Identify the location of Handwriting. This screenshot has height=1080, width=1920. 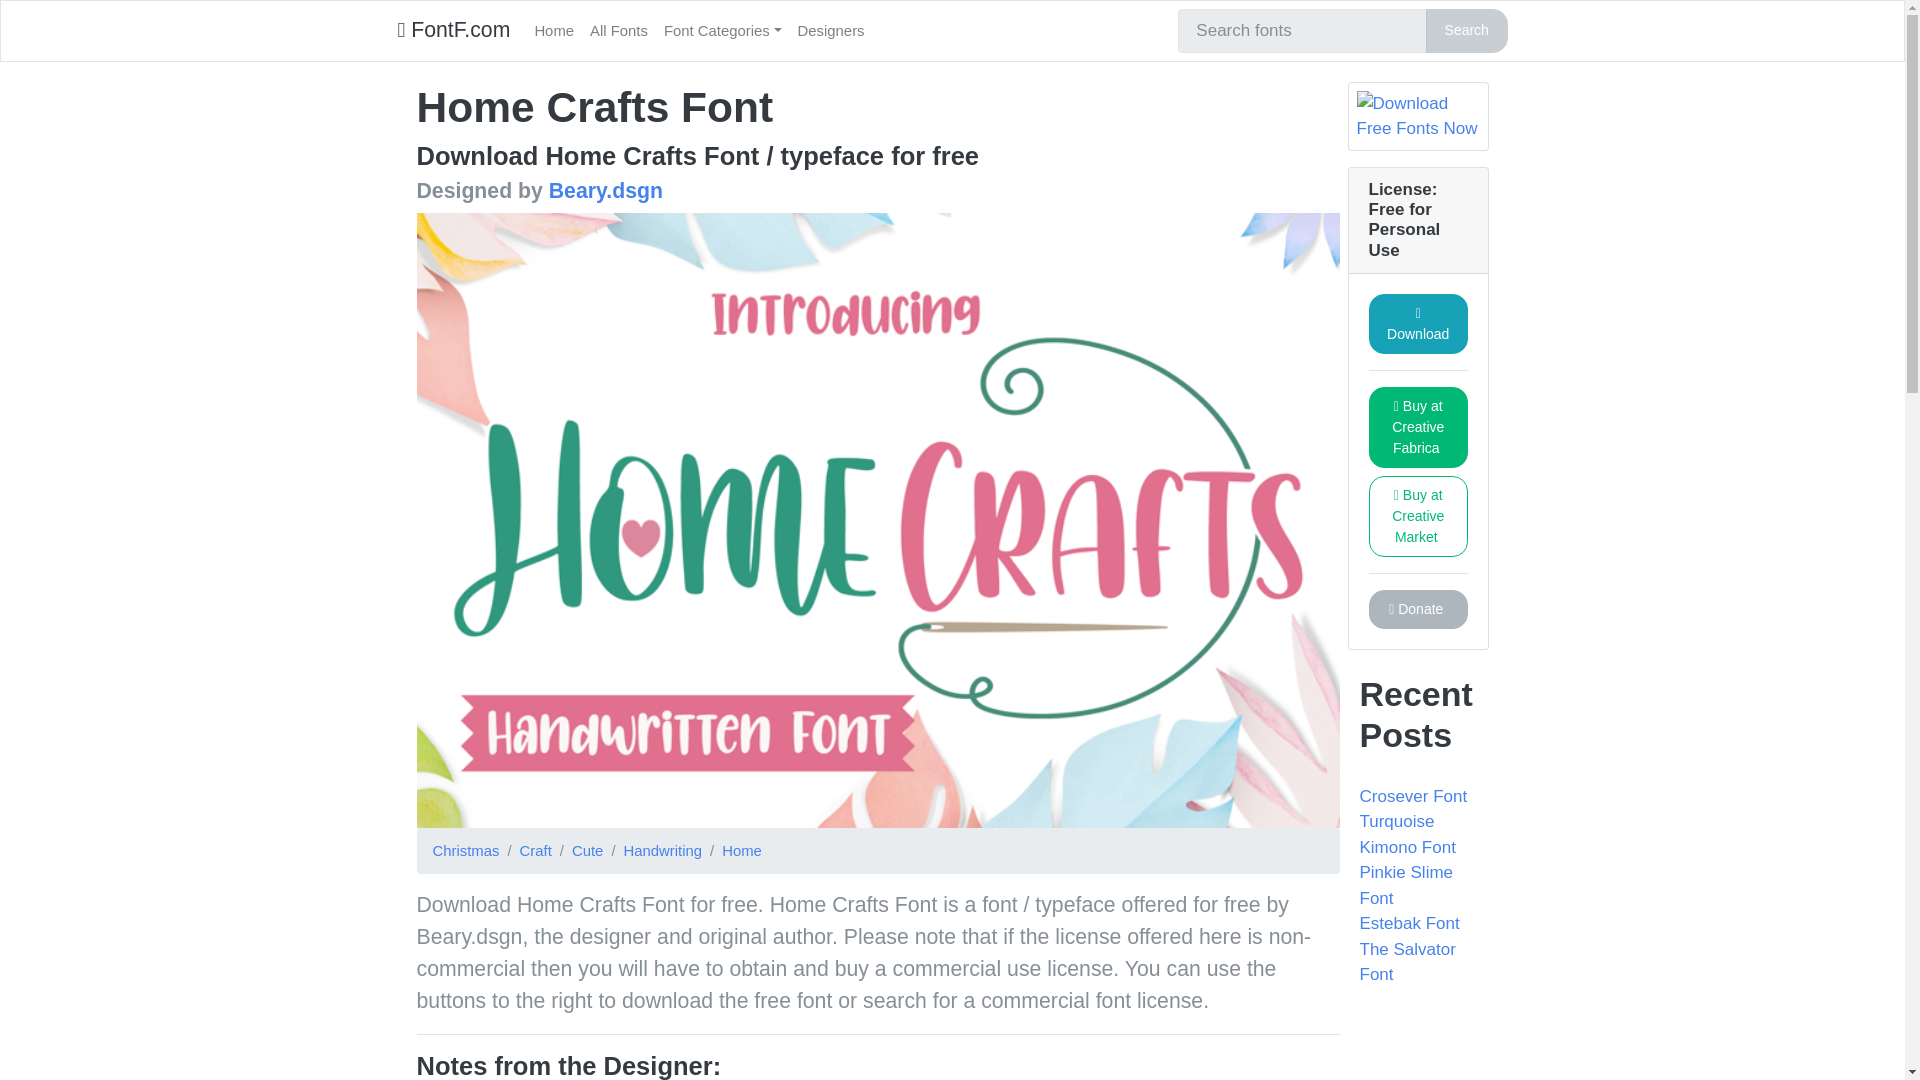
(663, 850).